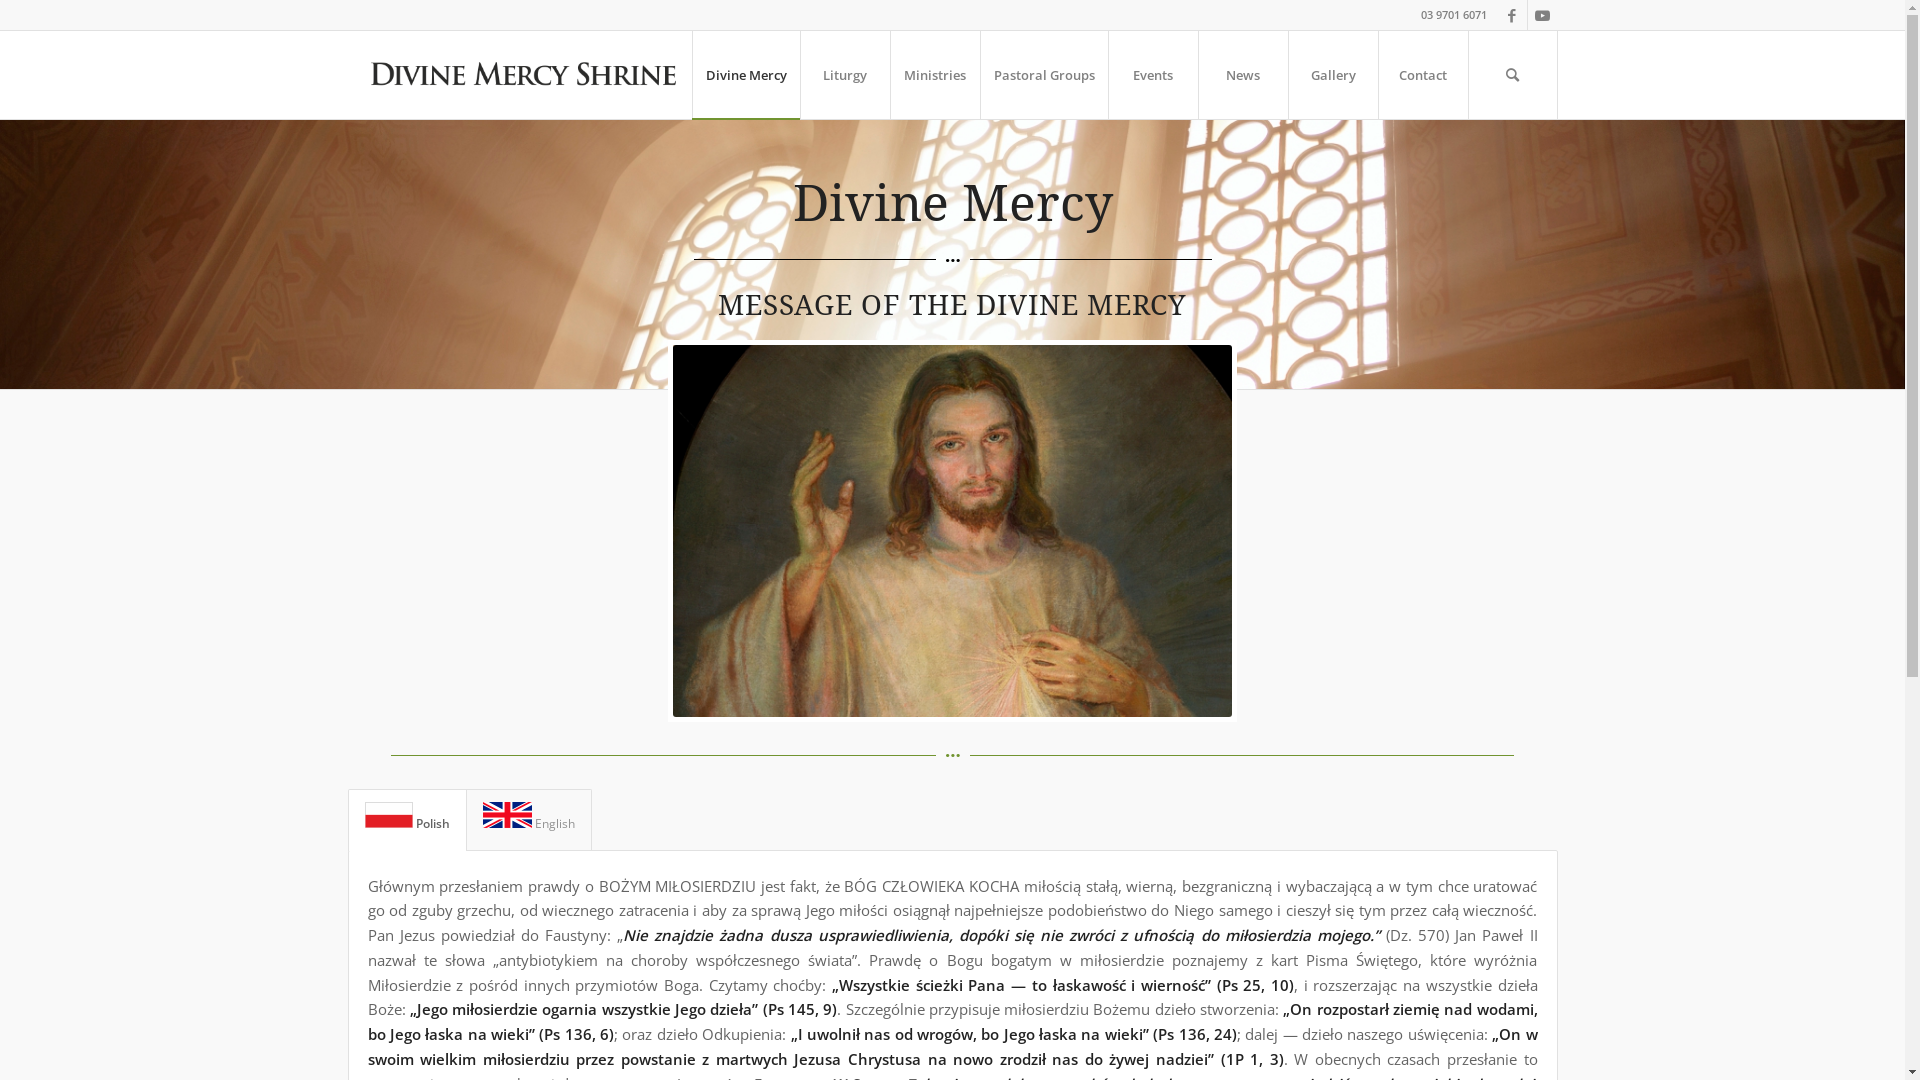  Describe the element at coordinates (1423, 75) in the screenshot. I see `Contact` at that location.